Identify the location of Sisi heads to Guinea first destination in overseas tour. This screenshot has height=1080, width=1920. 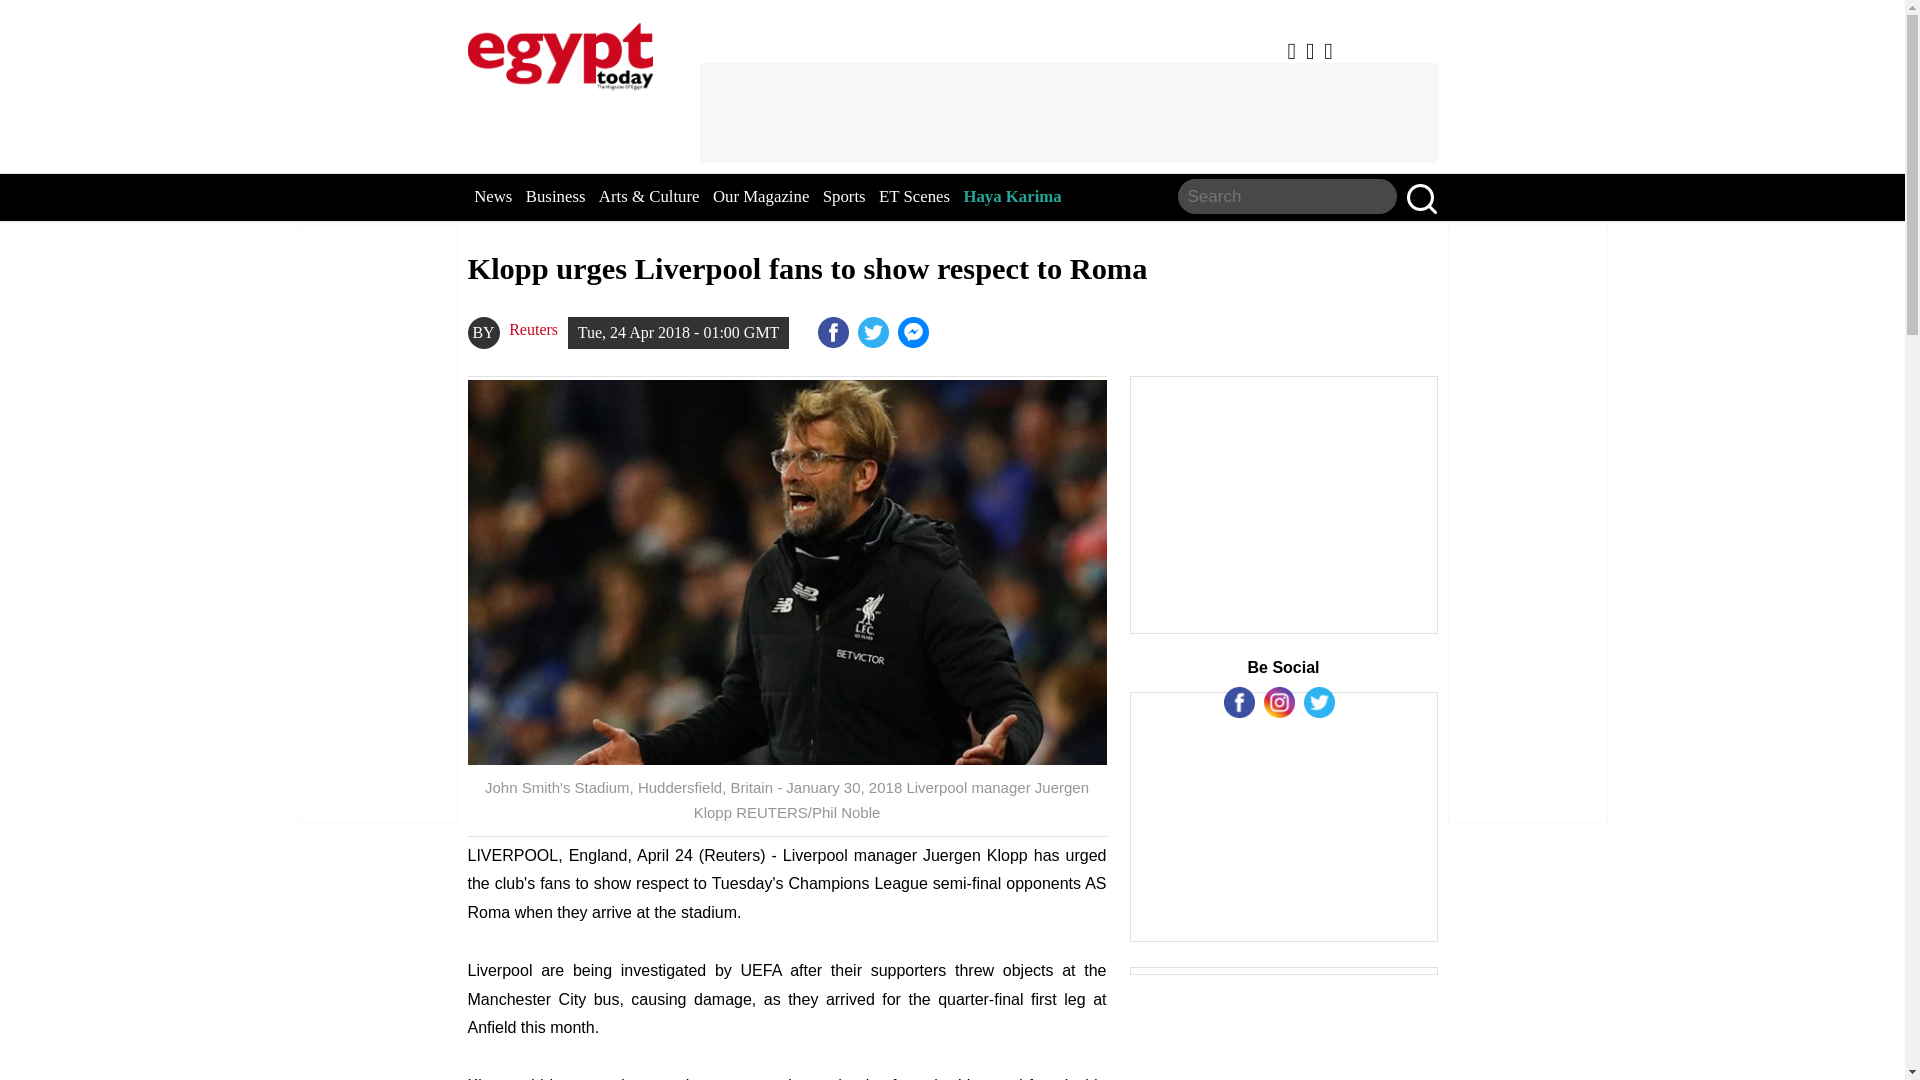
(916, 332).